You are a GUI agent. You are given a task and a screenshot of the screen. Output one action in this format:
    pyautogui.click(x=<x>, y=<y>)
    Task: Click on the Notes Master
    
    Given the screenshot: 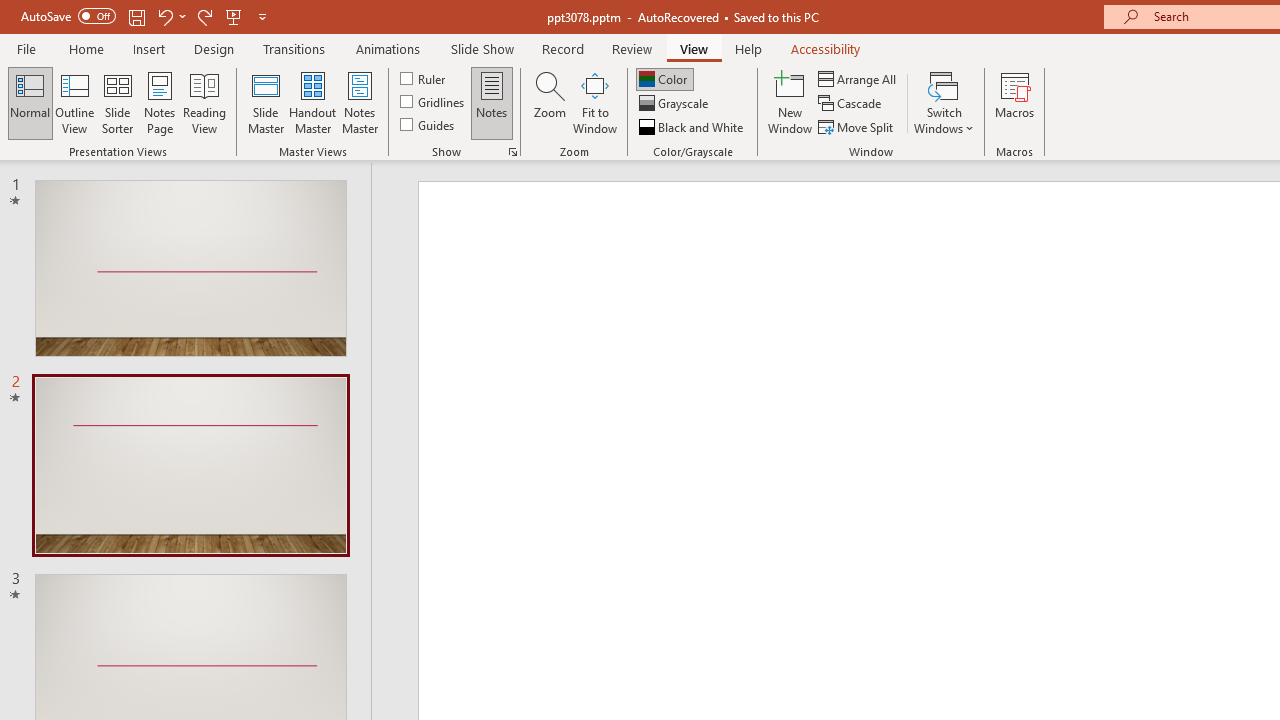 What is the action you would take?
    pyautogui.click(x=360, y=102)
    